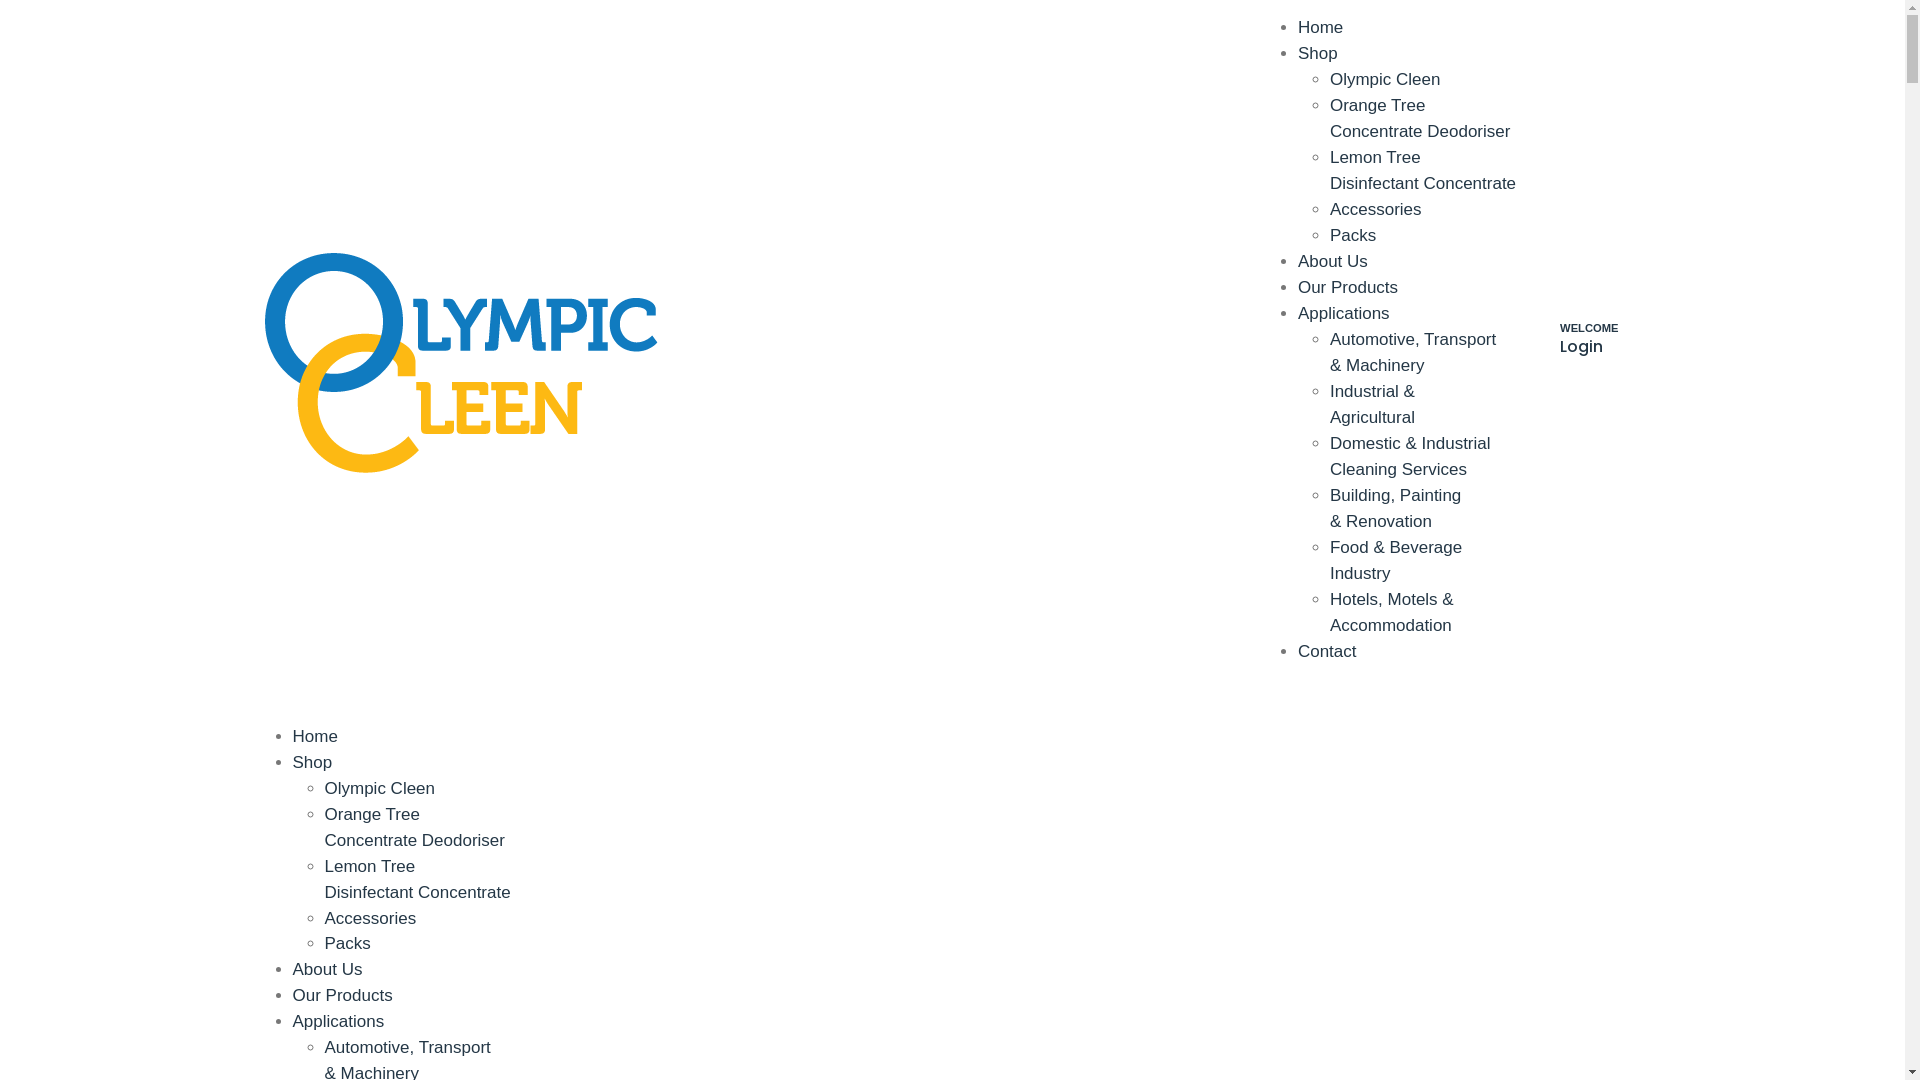 The image size is (1920, 1080). What do you see at coordinates (1396, 508) in the screenshot?
I see `Building, Painting
& Renovation` at bounding box center [1396, 508].